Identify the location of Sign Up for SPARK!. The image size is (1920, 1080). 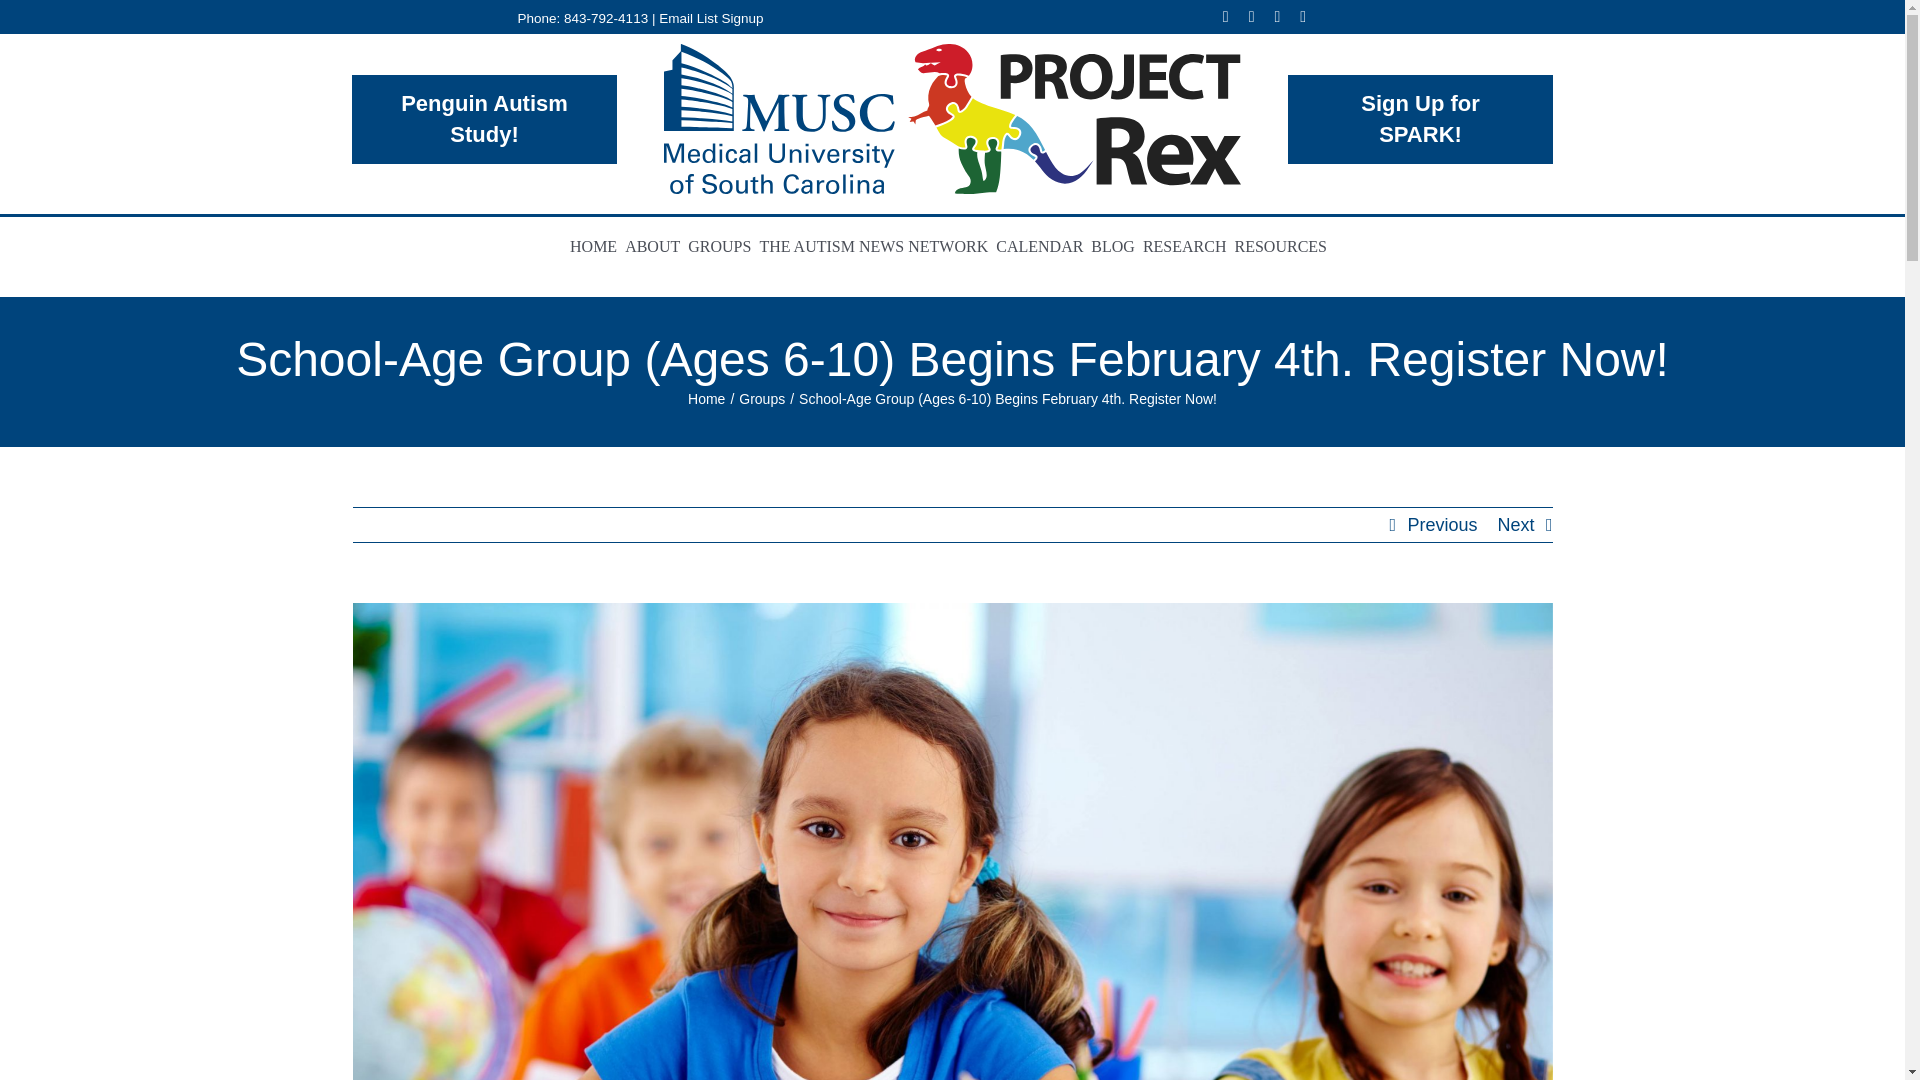
(1420, 119).